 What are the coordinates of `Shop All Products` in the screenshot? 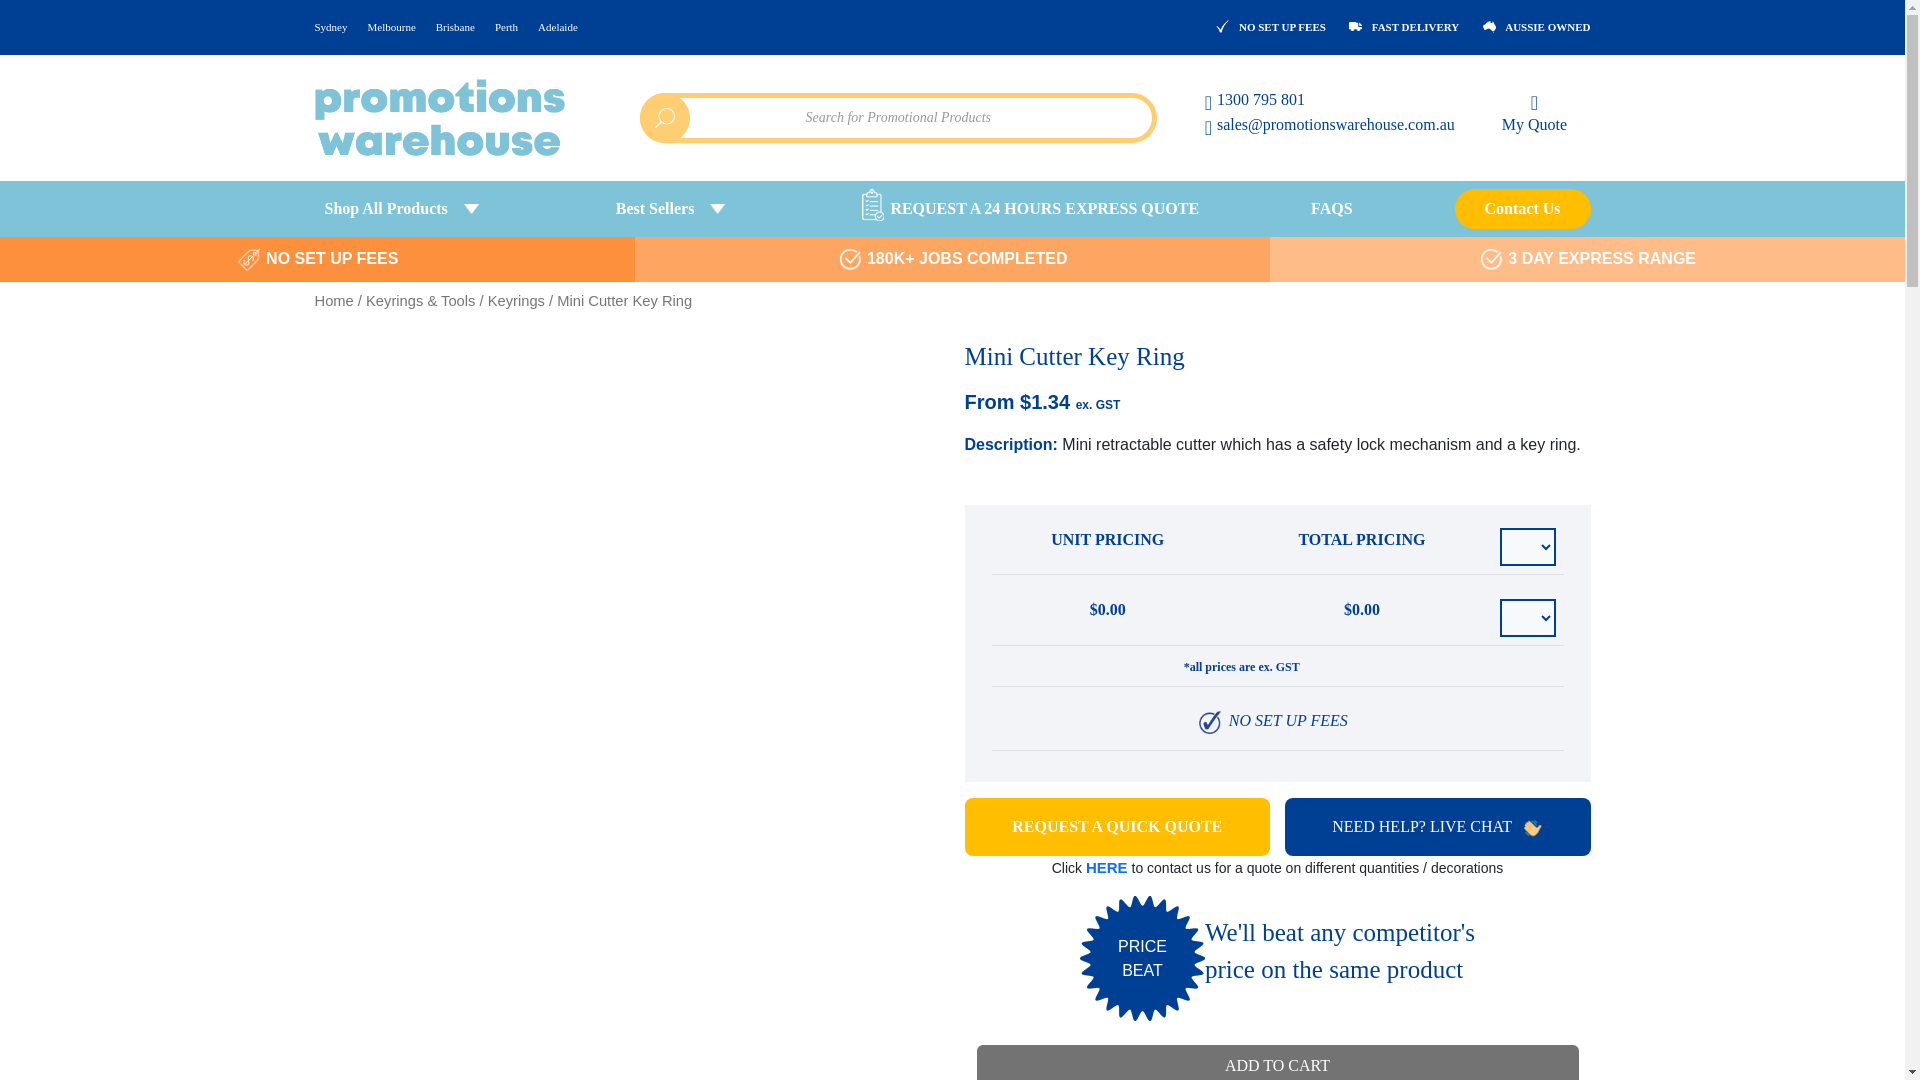 It's located at (413, 207).